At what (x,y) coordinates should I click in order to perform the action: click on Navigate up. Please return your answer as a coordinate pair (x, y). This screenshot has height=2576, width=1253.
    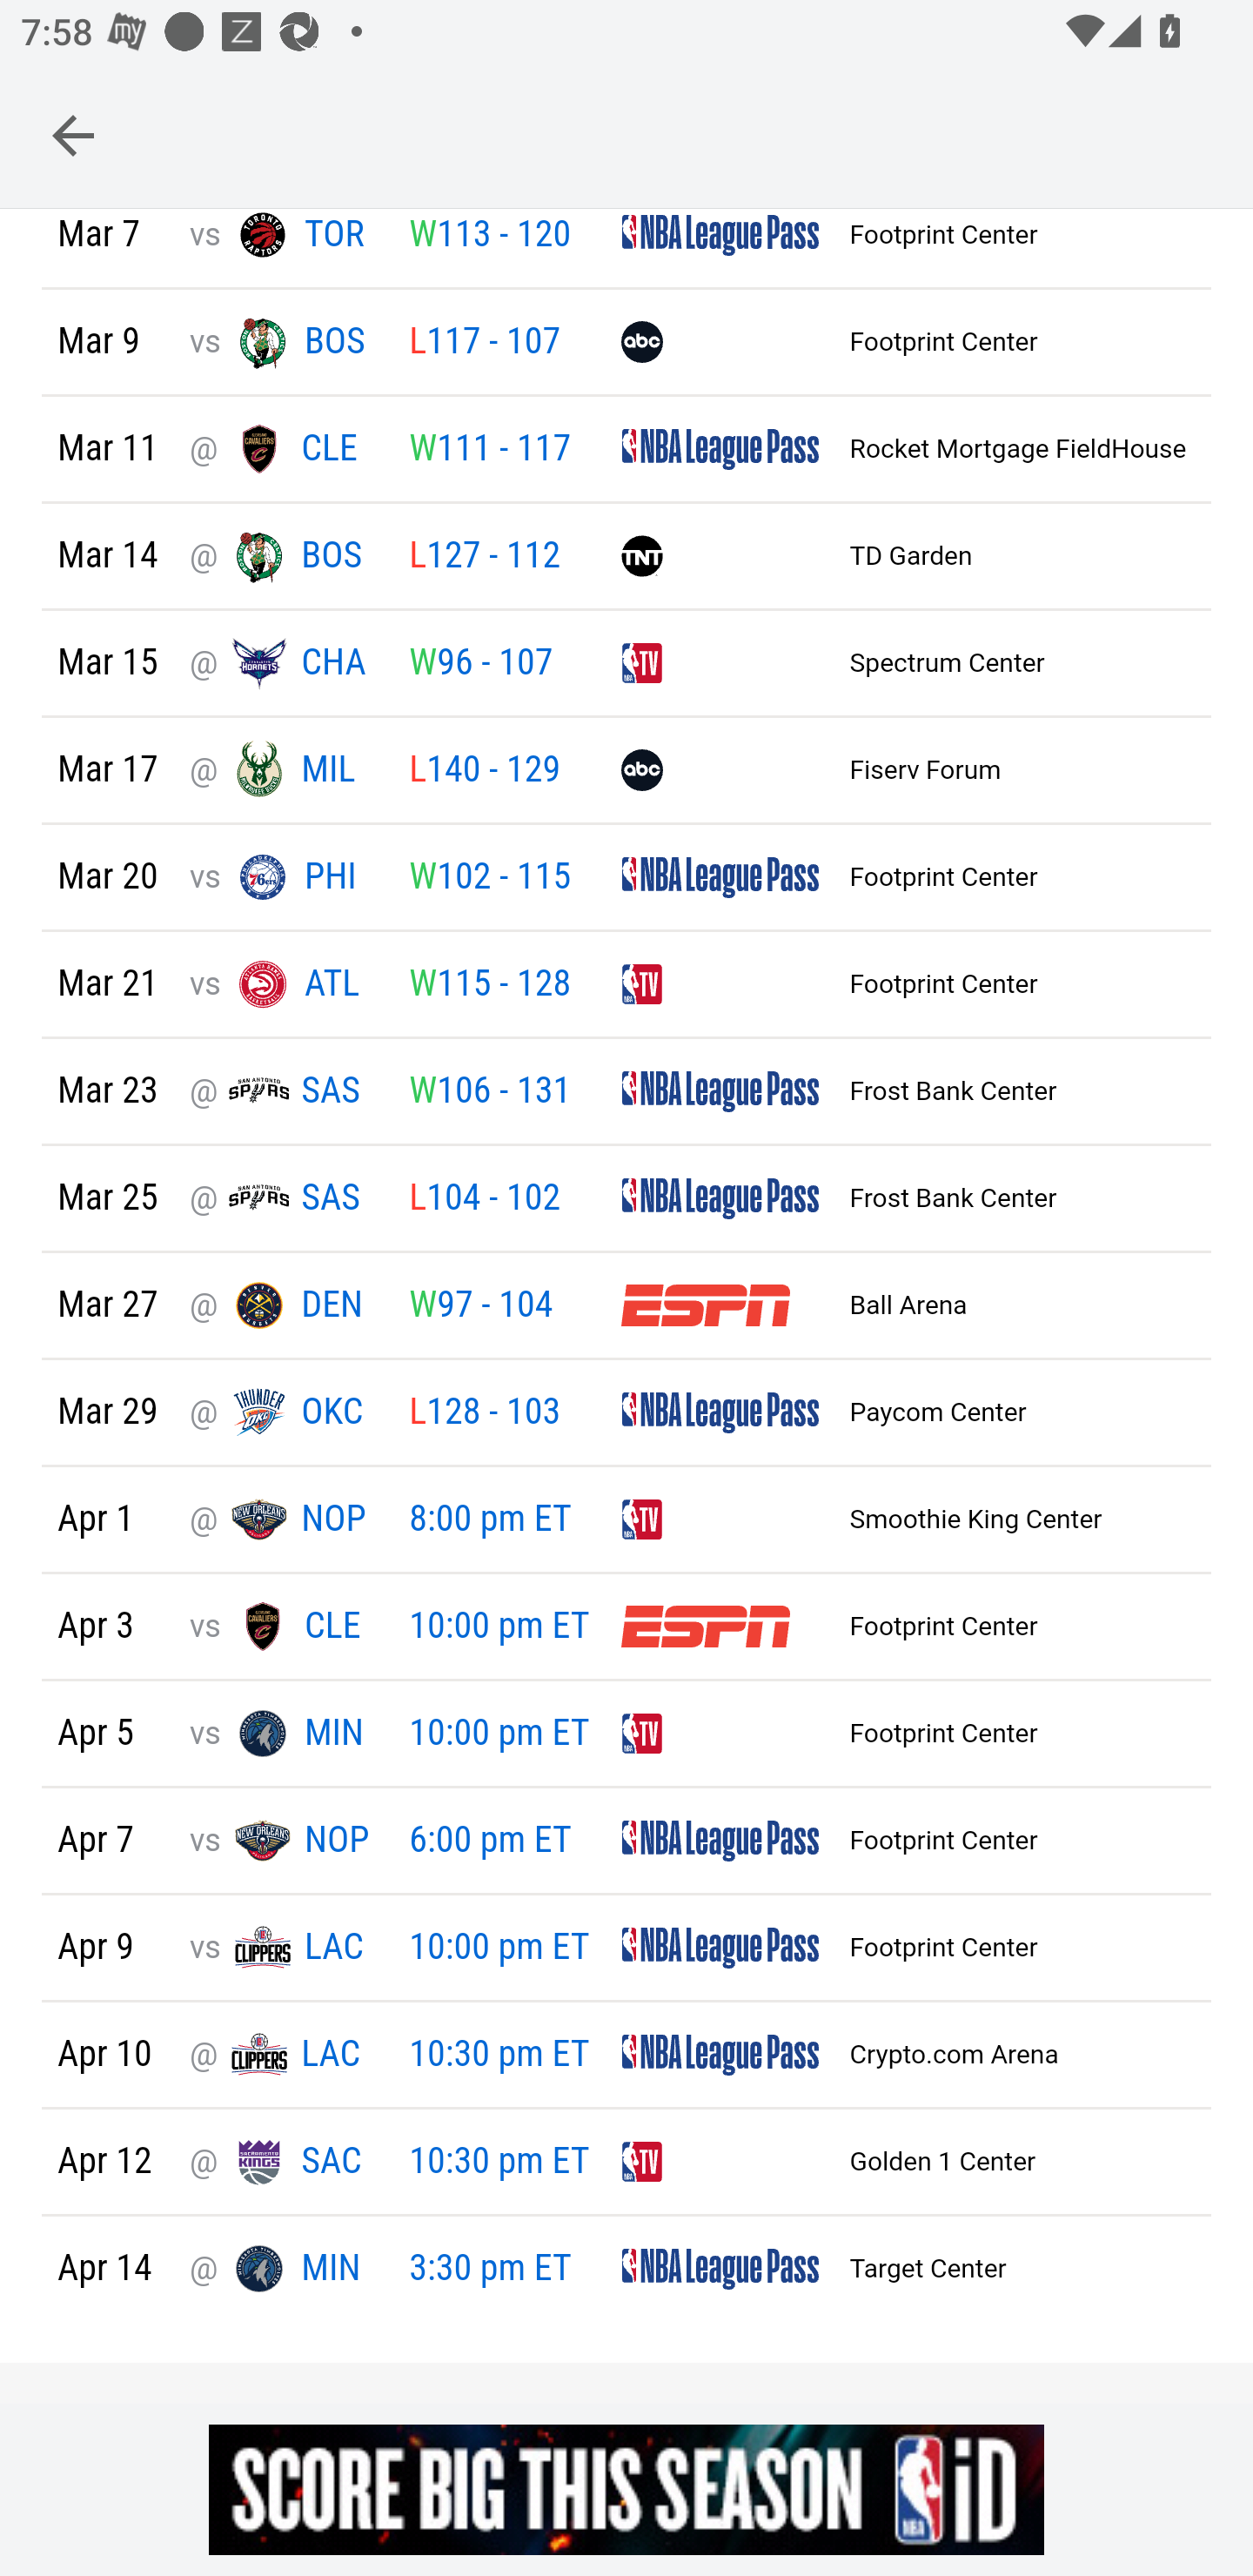
    Looking at the image, I should click on (73, 135).